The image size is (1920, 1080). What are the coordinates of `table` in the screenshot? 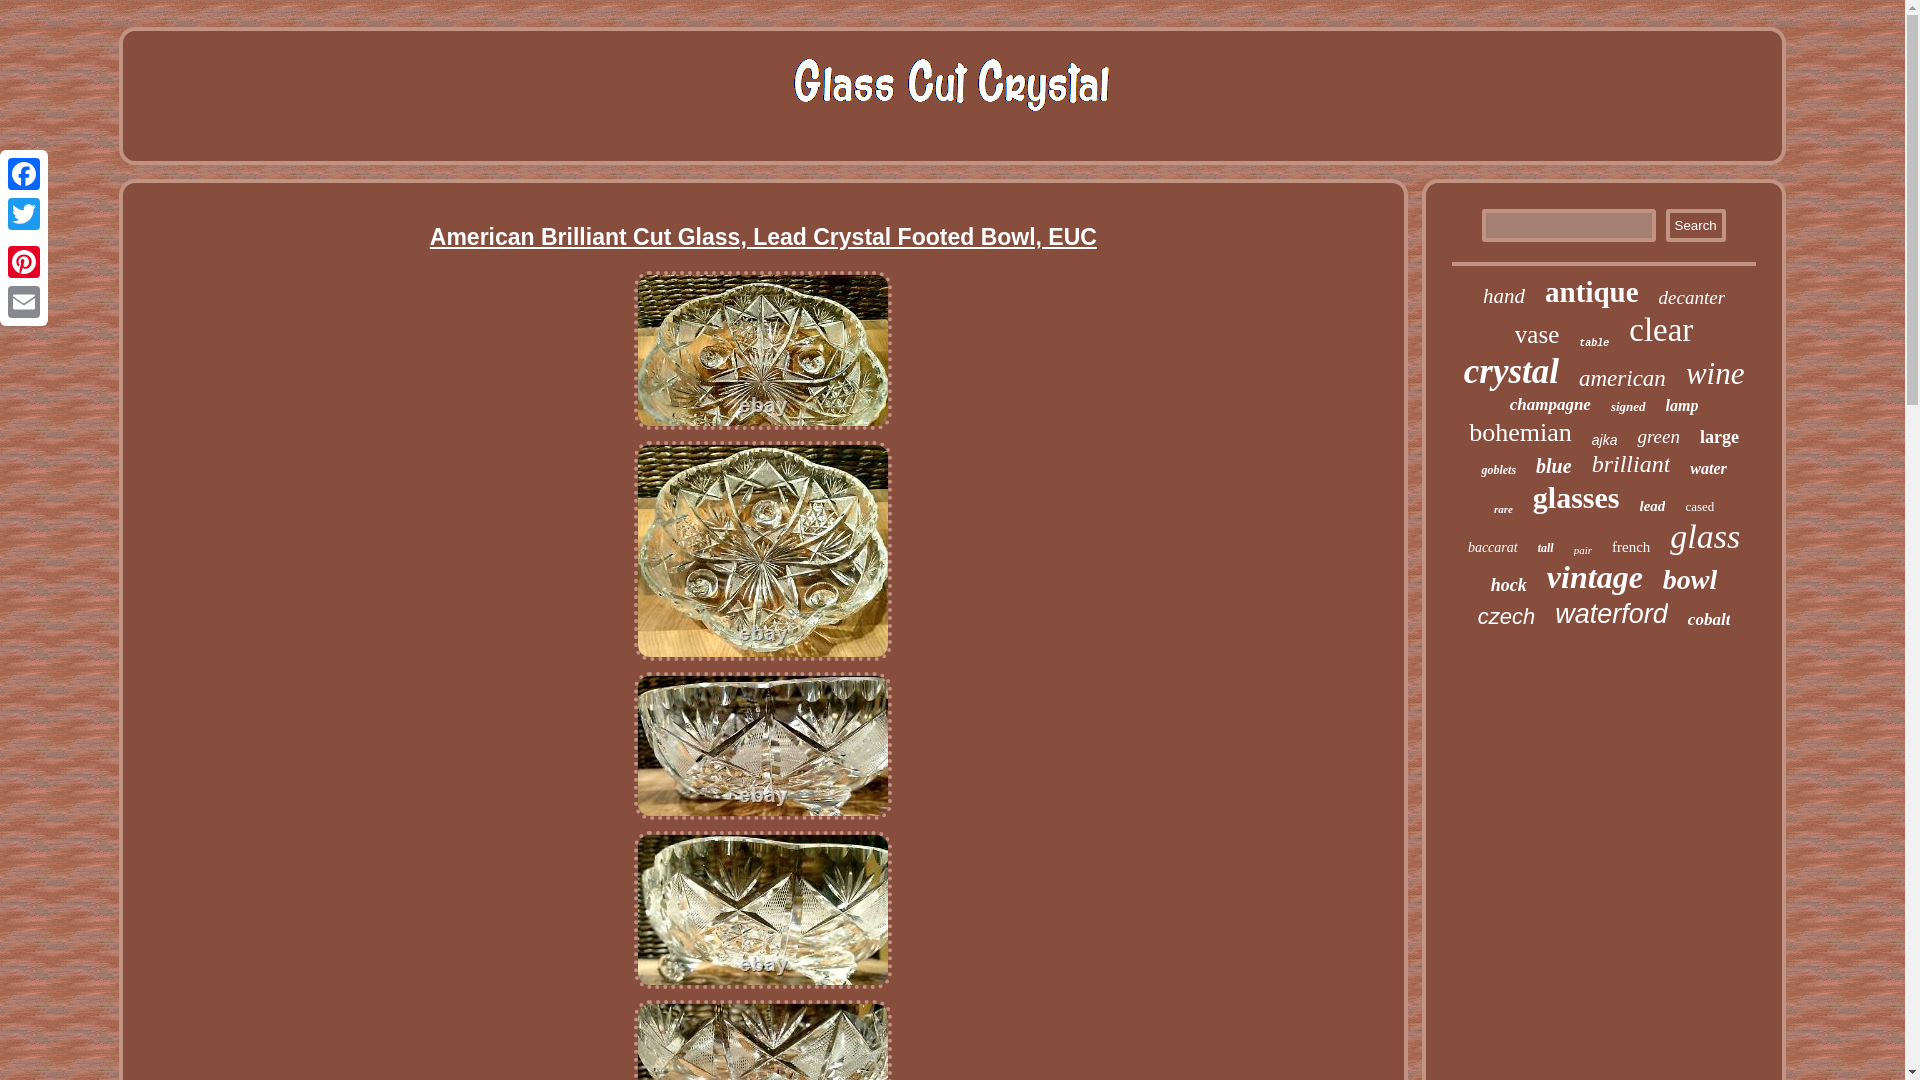 It's located at (1593, 343).